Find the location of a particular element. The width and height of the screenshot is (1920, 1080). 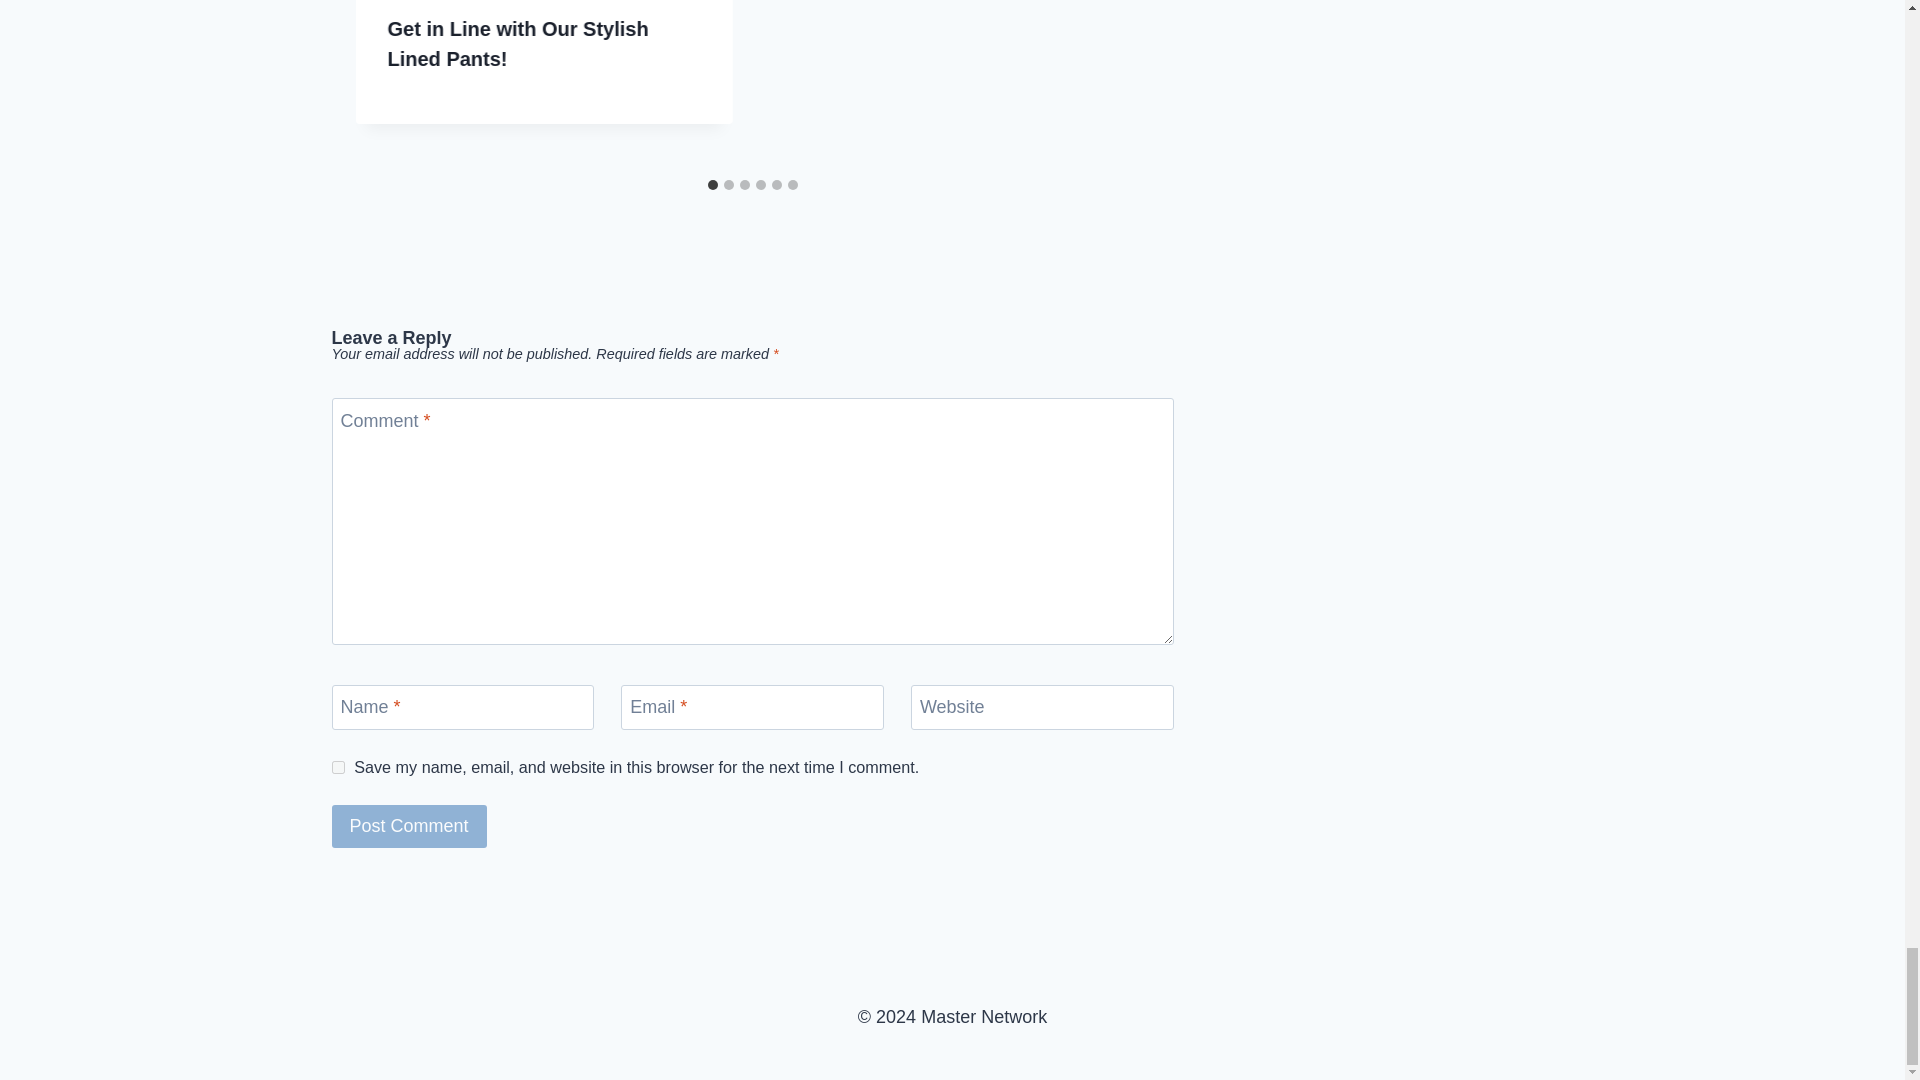

Post Comment is located at coordinates (410, 826).